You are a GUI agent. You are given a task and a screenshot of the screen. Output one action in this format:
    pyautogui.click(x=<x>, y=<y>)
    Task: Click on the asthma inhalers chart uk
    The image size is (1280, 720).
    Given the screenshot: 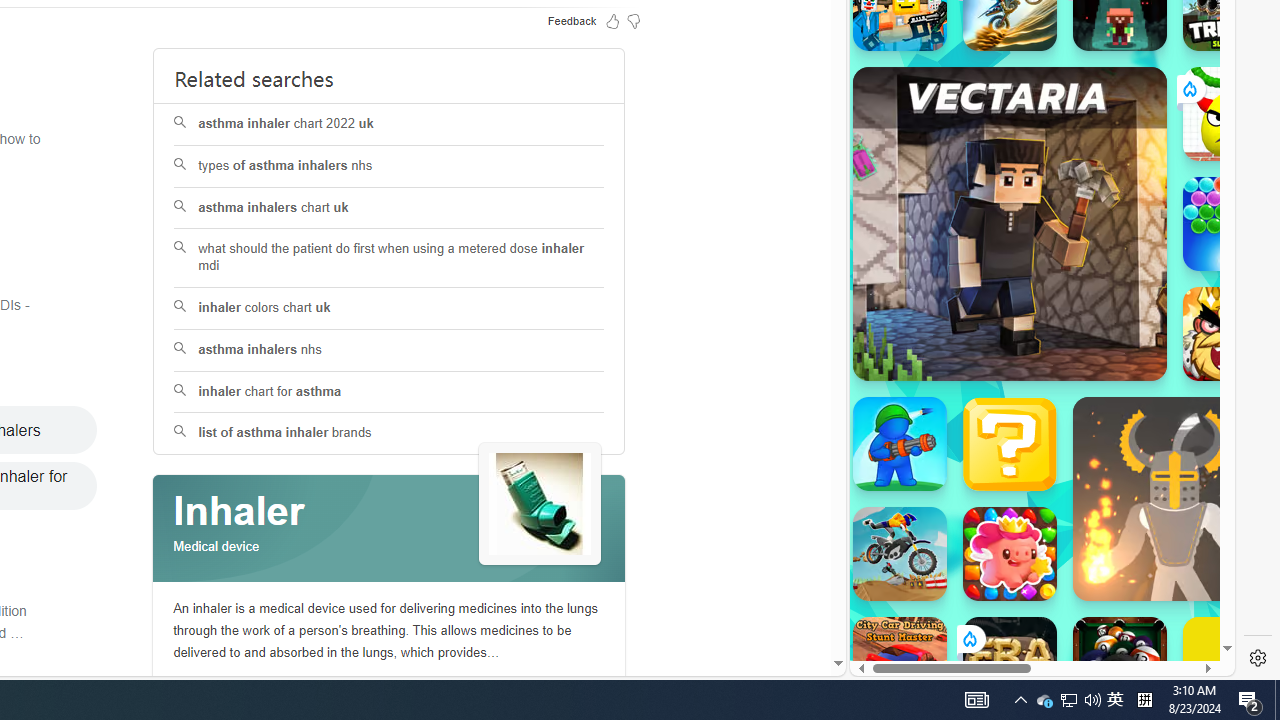 What is the action you would take?
    pyautogui.click(x=388, y=208)
    